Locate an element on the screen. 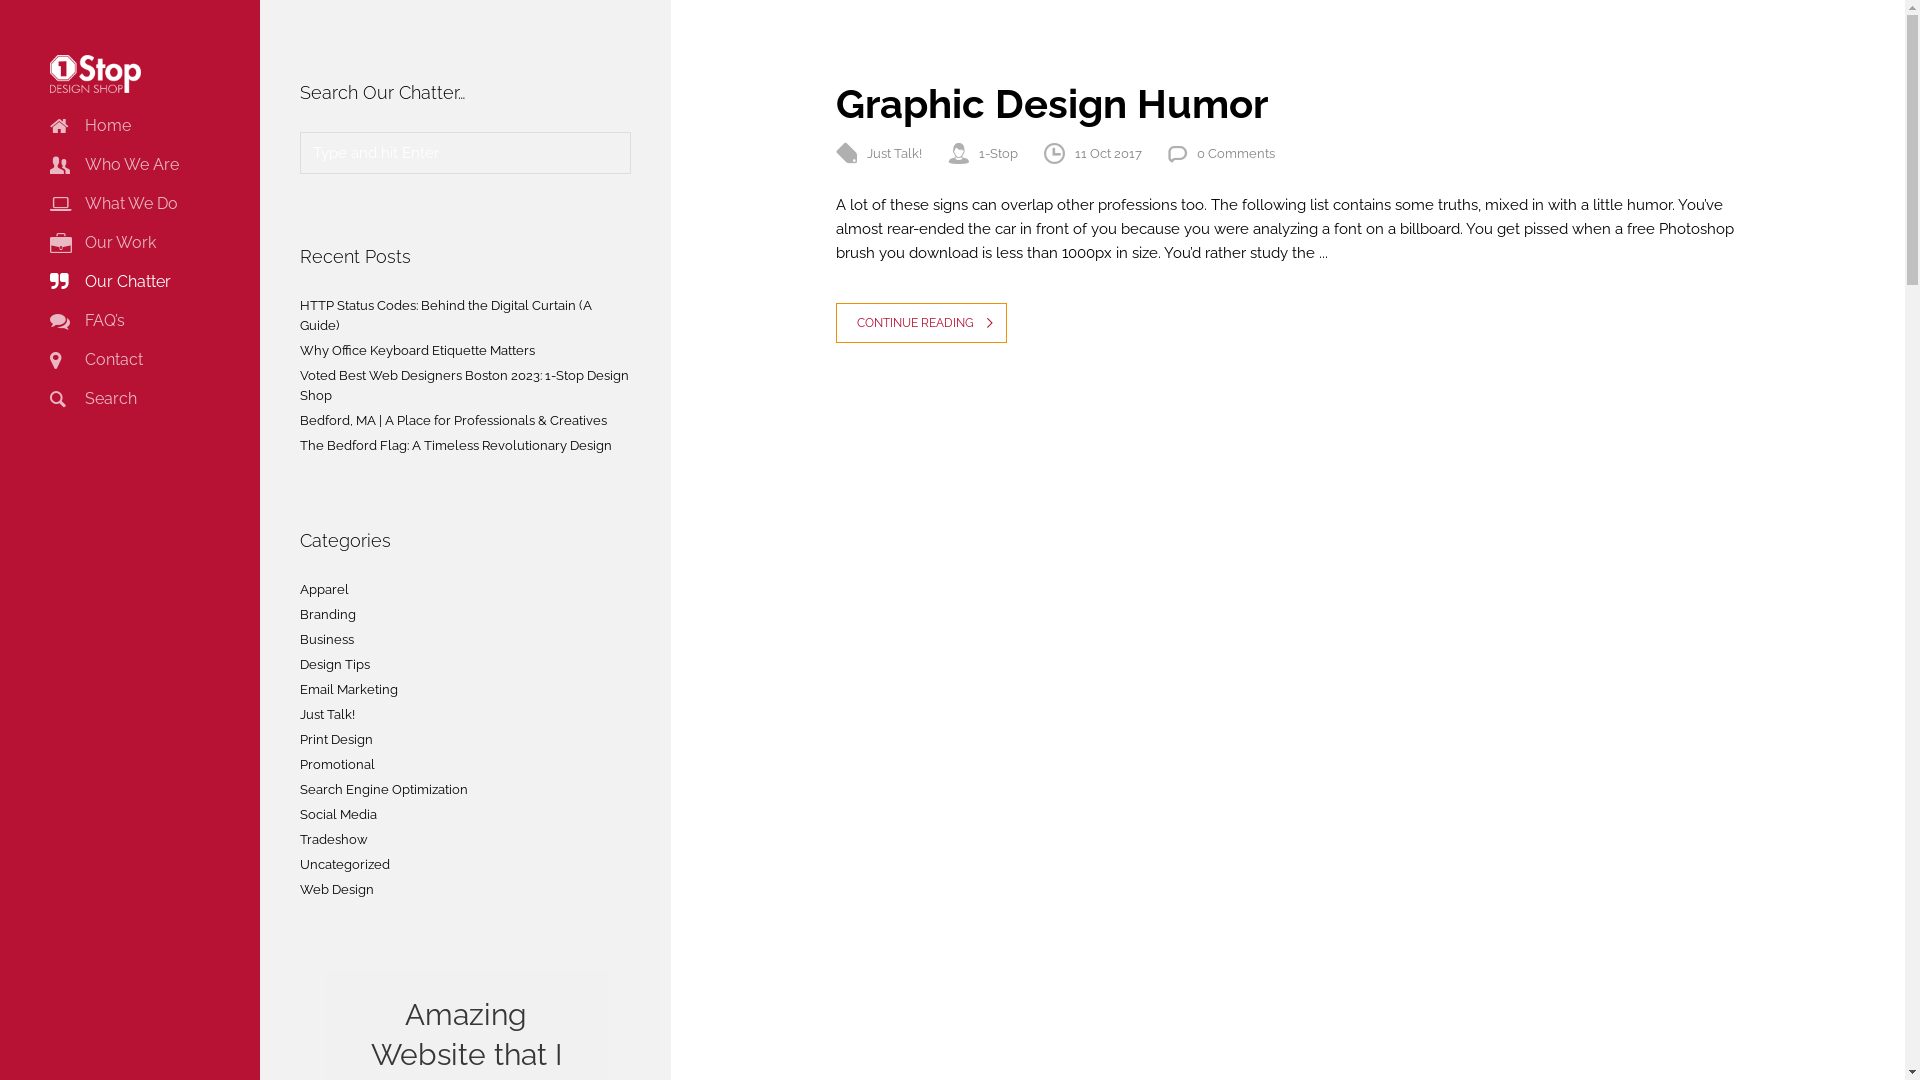 The image size is (1920, 1080). Search Engine Optimization is located at coordinates (384, 790).